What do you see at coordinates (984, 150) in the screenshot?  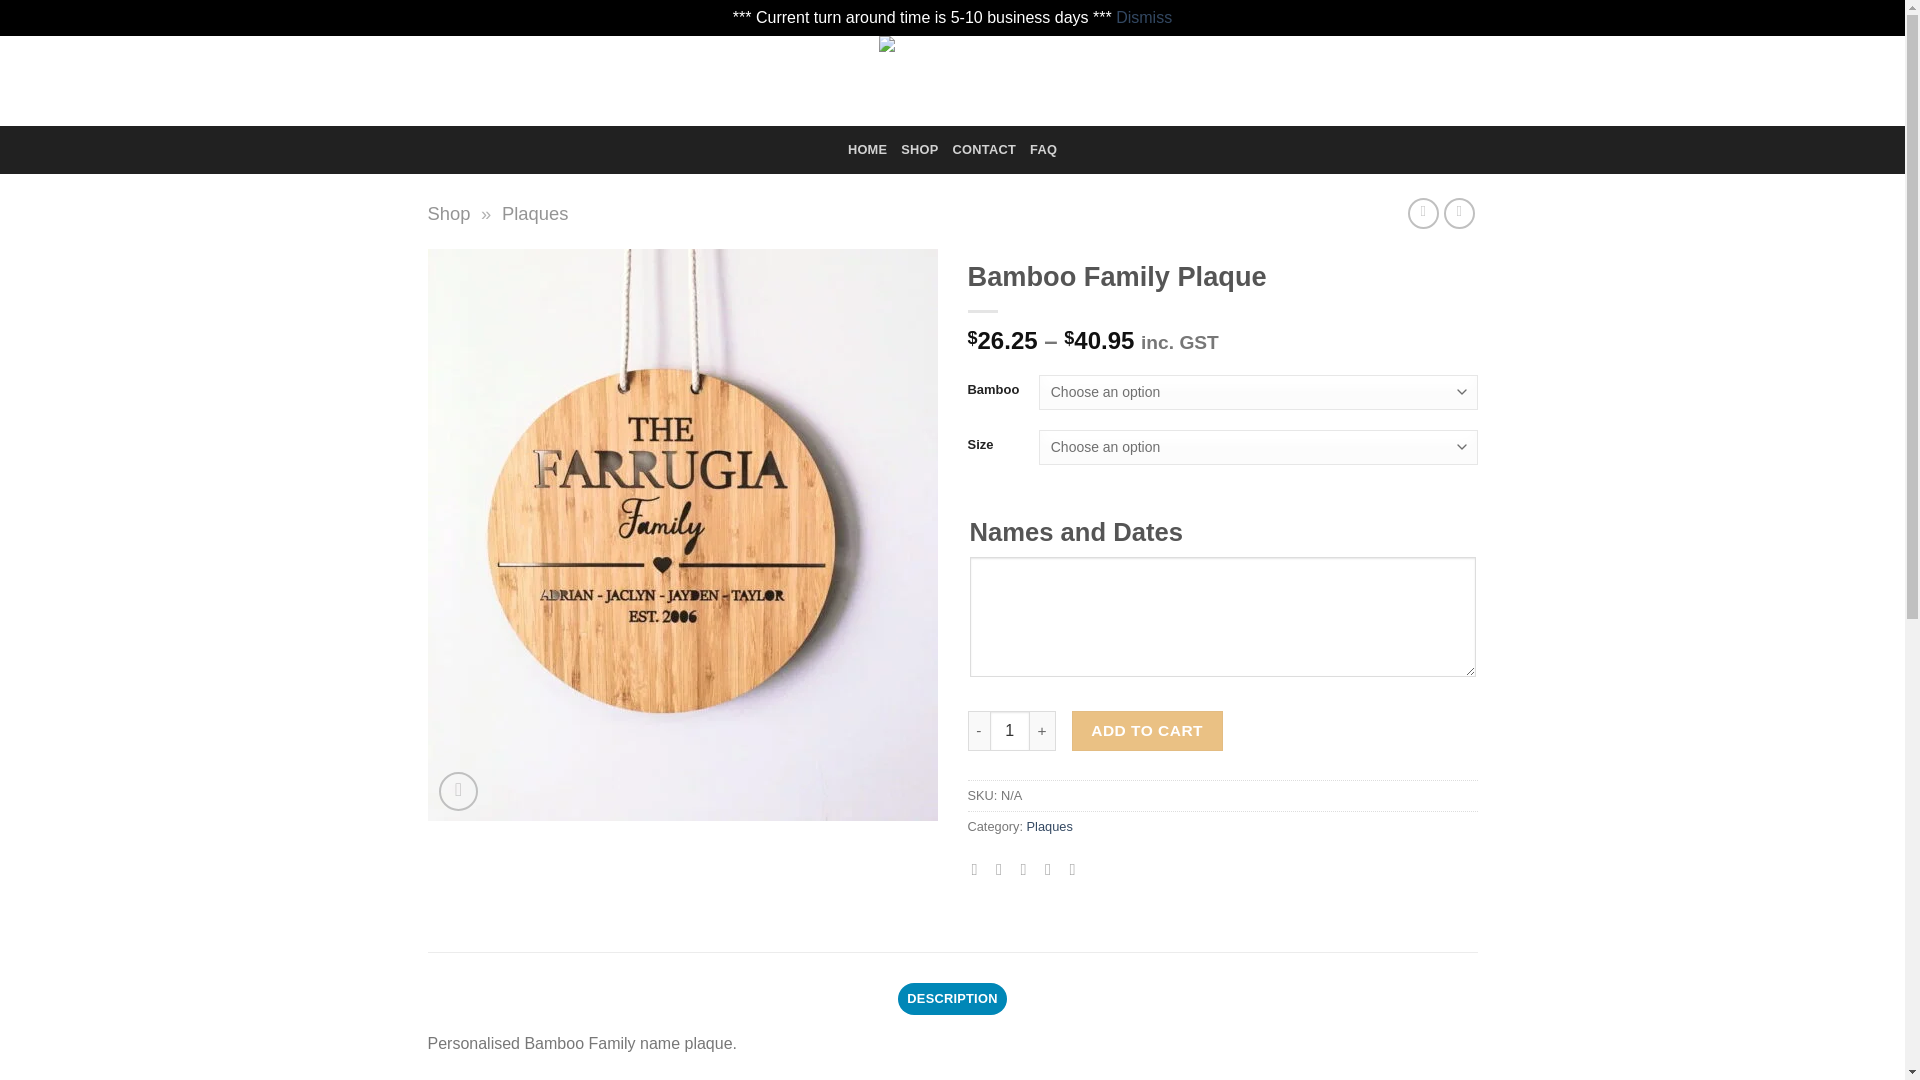 I see `CONTACT` at bounding box center [984, 150].